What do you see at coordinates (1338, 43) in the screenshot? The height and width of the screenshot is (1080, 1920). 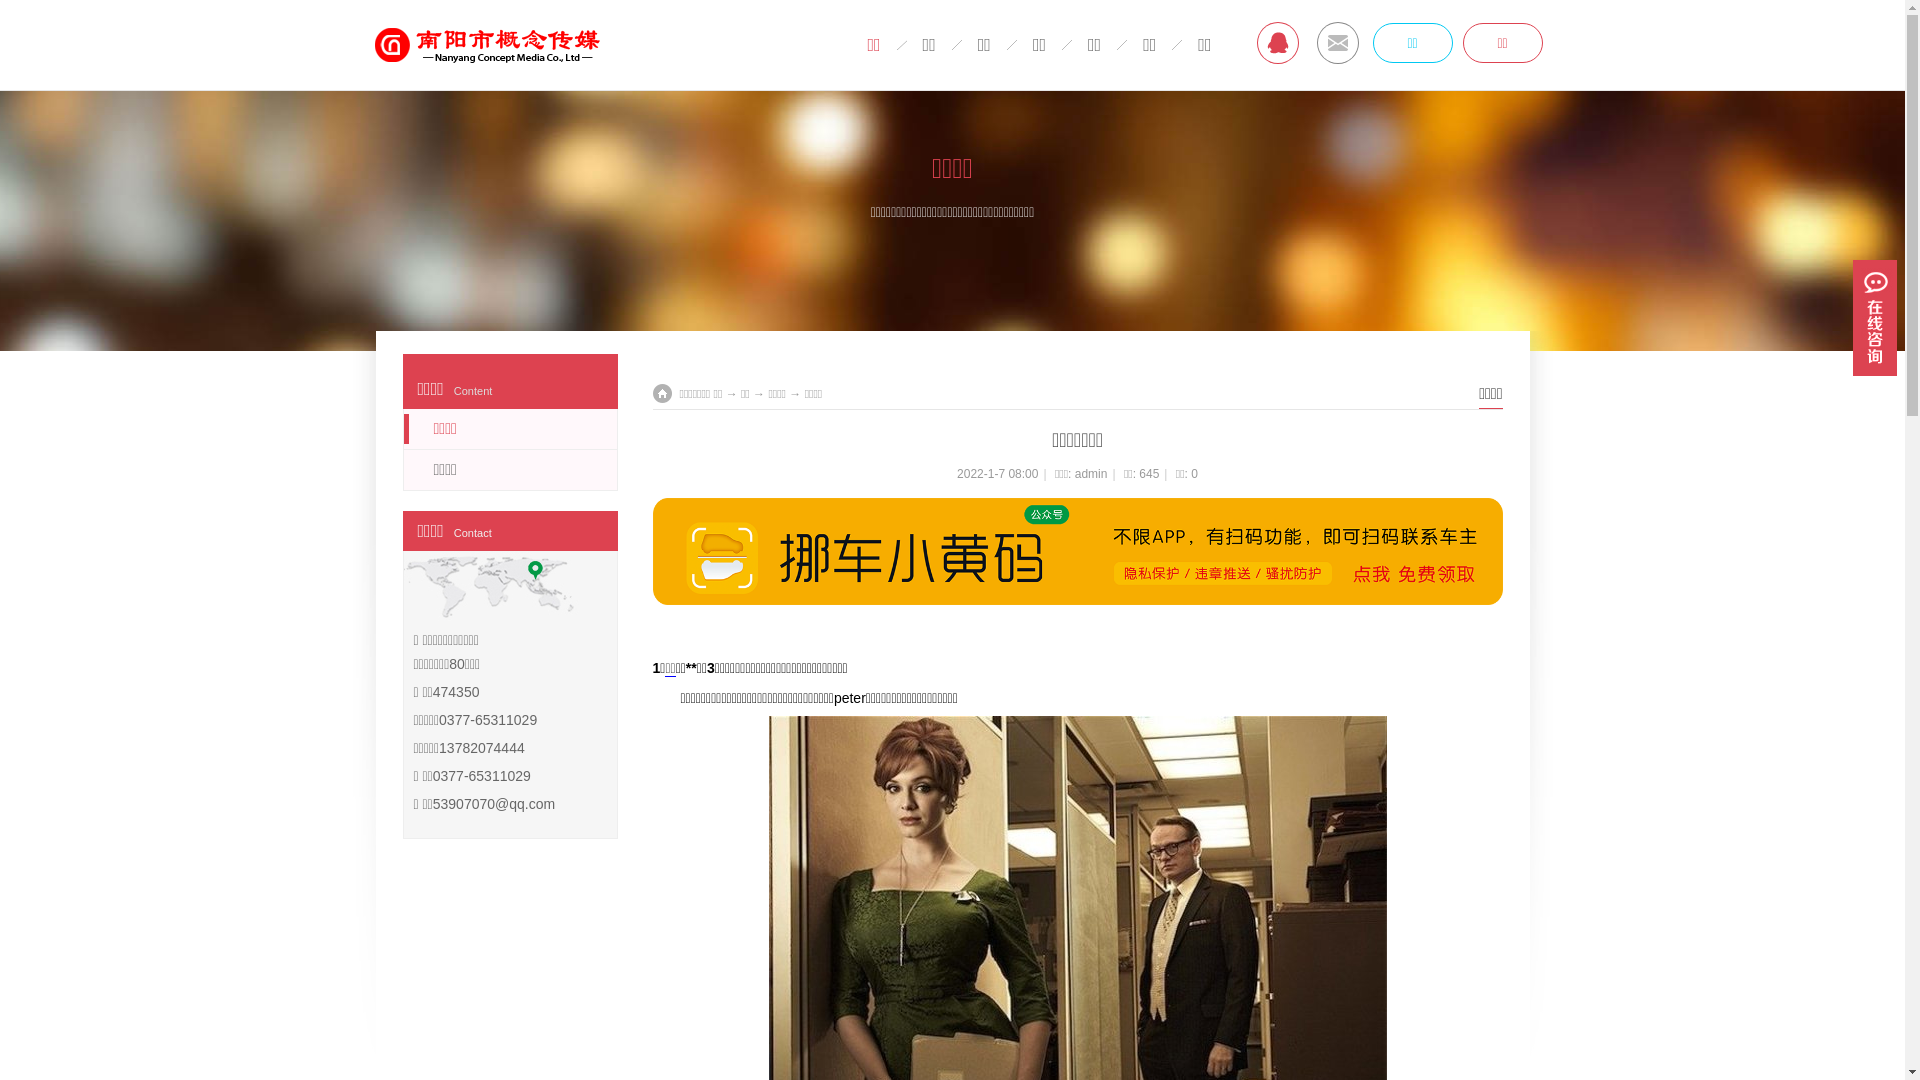 I see `MAIL` at bounding box center [1338, 43].